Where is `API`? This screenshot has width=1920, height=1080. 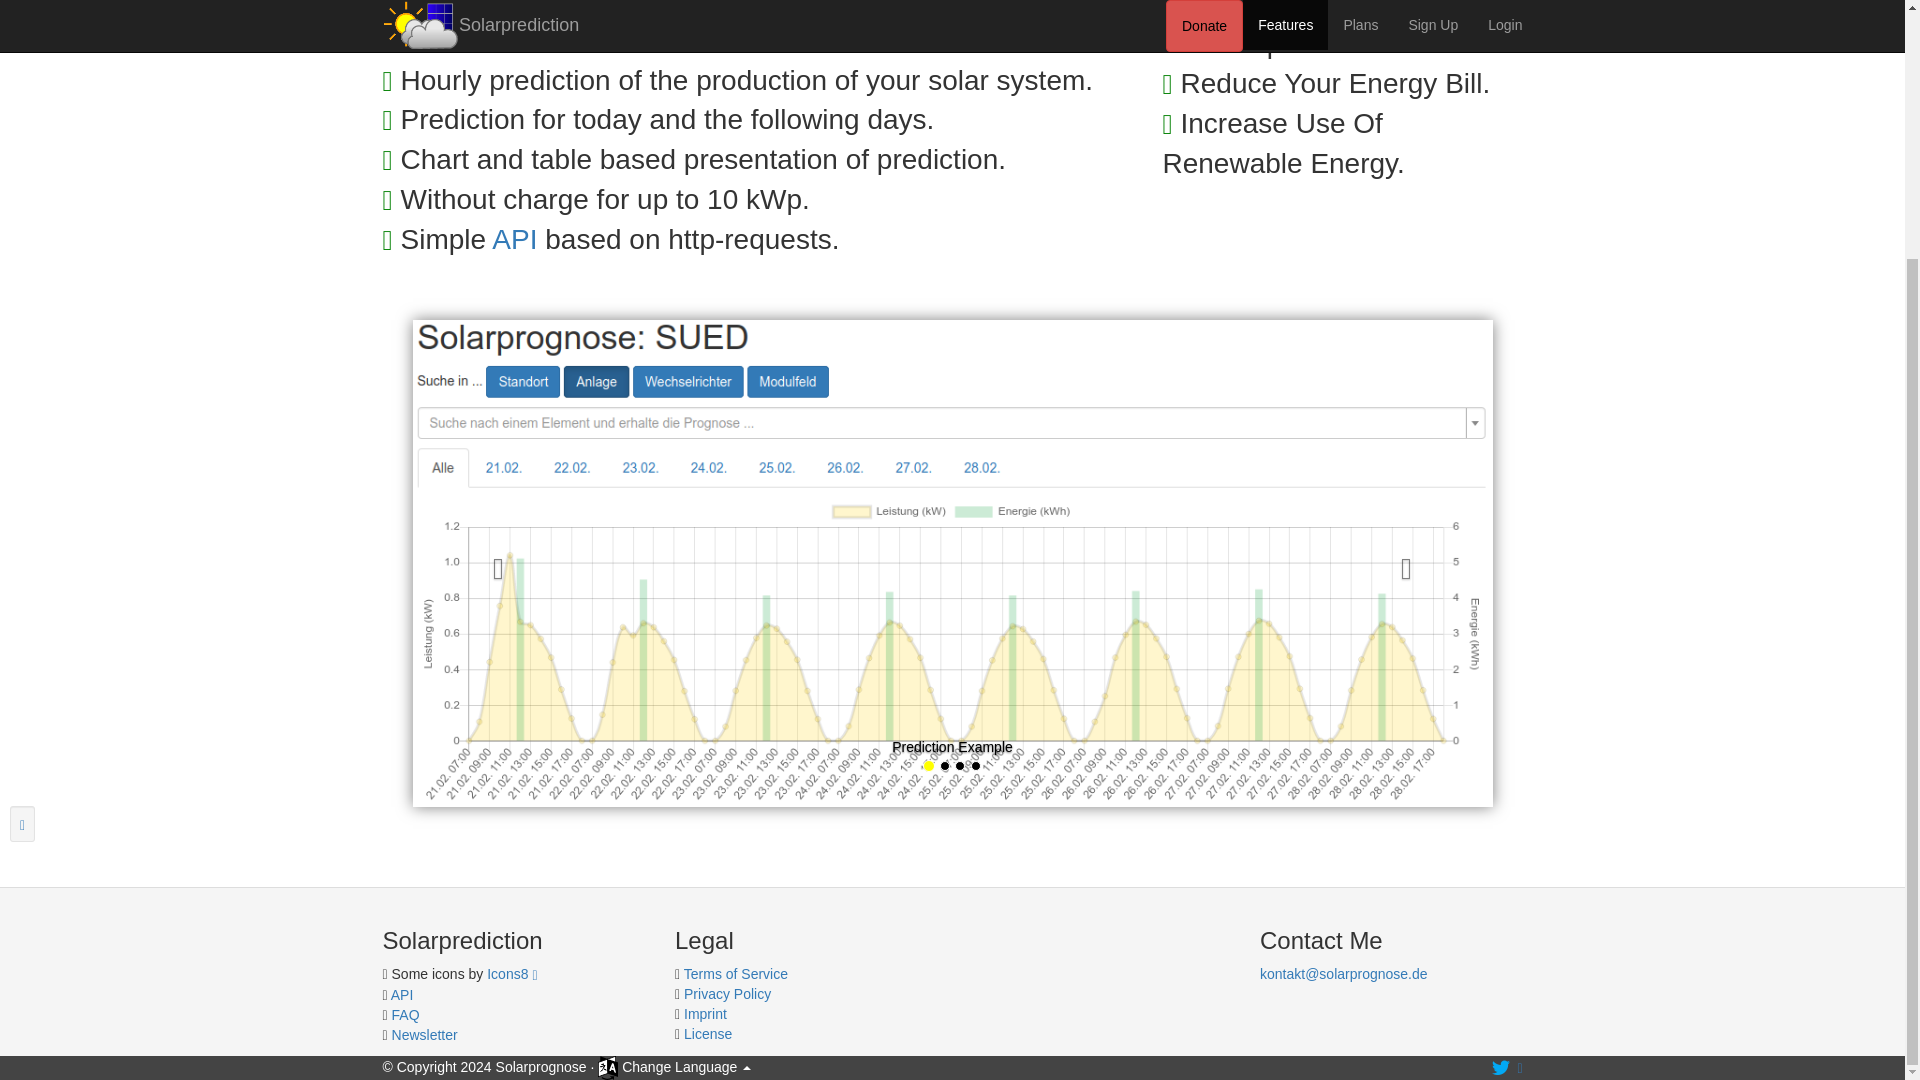
API is located at coordinates (402, 995).